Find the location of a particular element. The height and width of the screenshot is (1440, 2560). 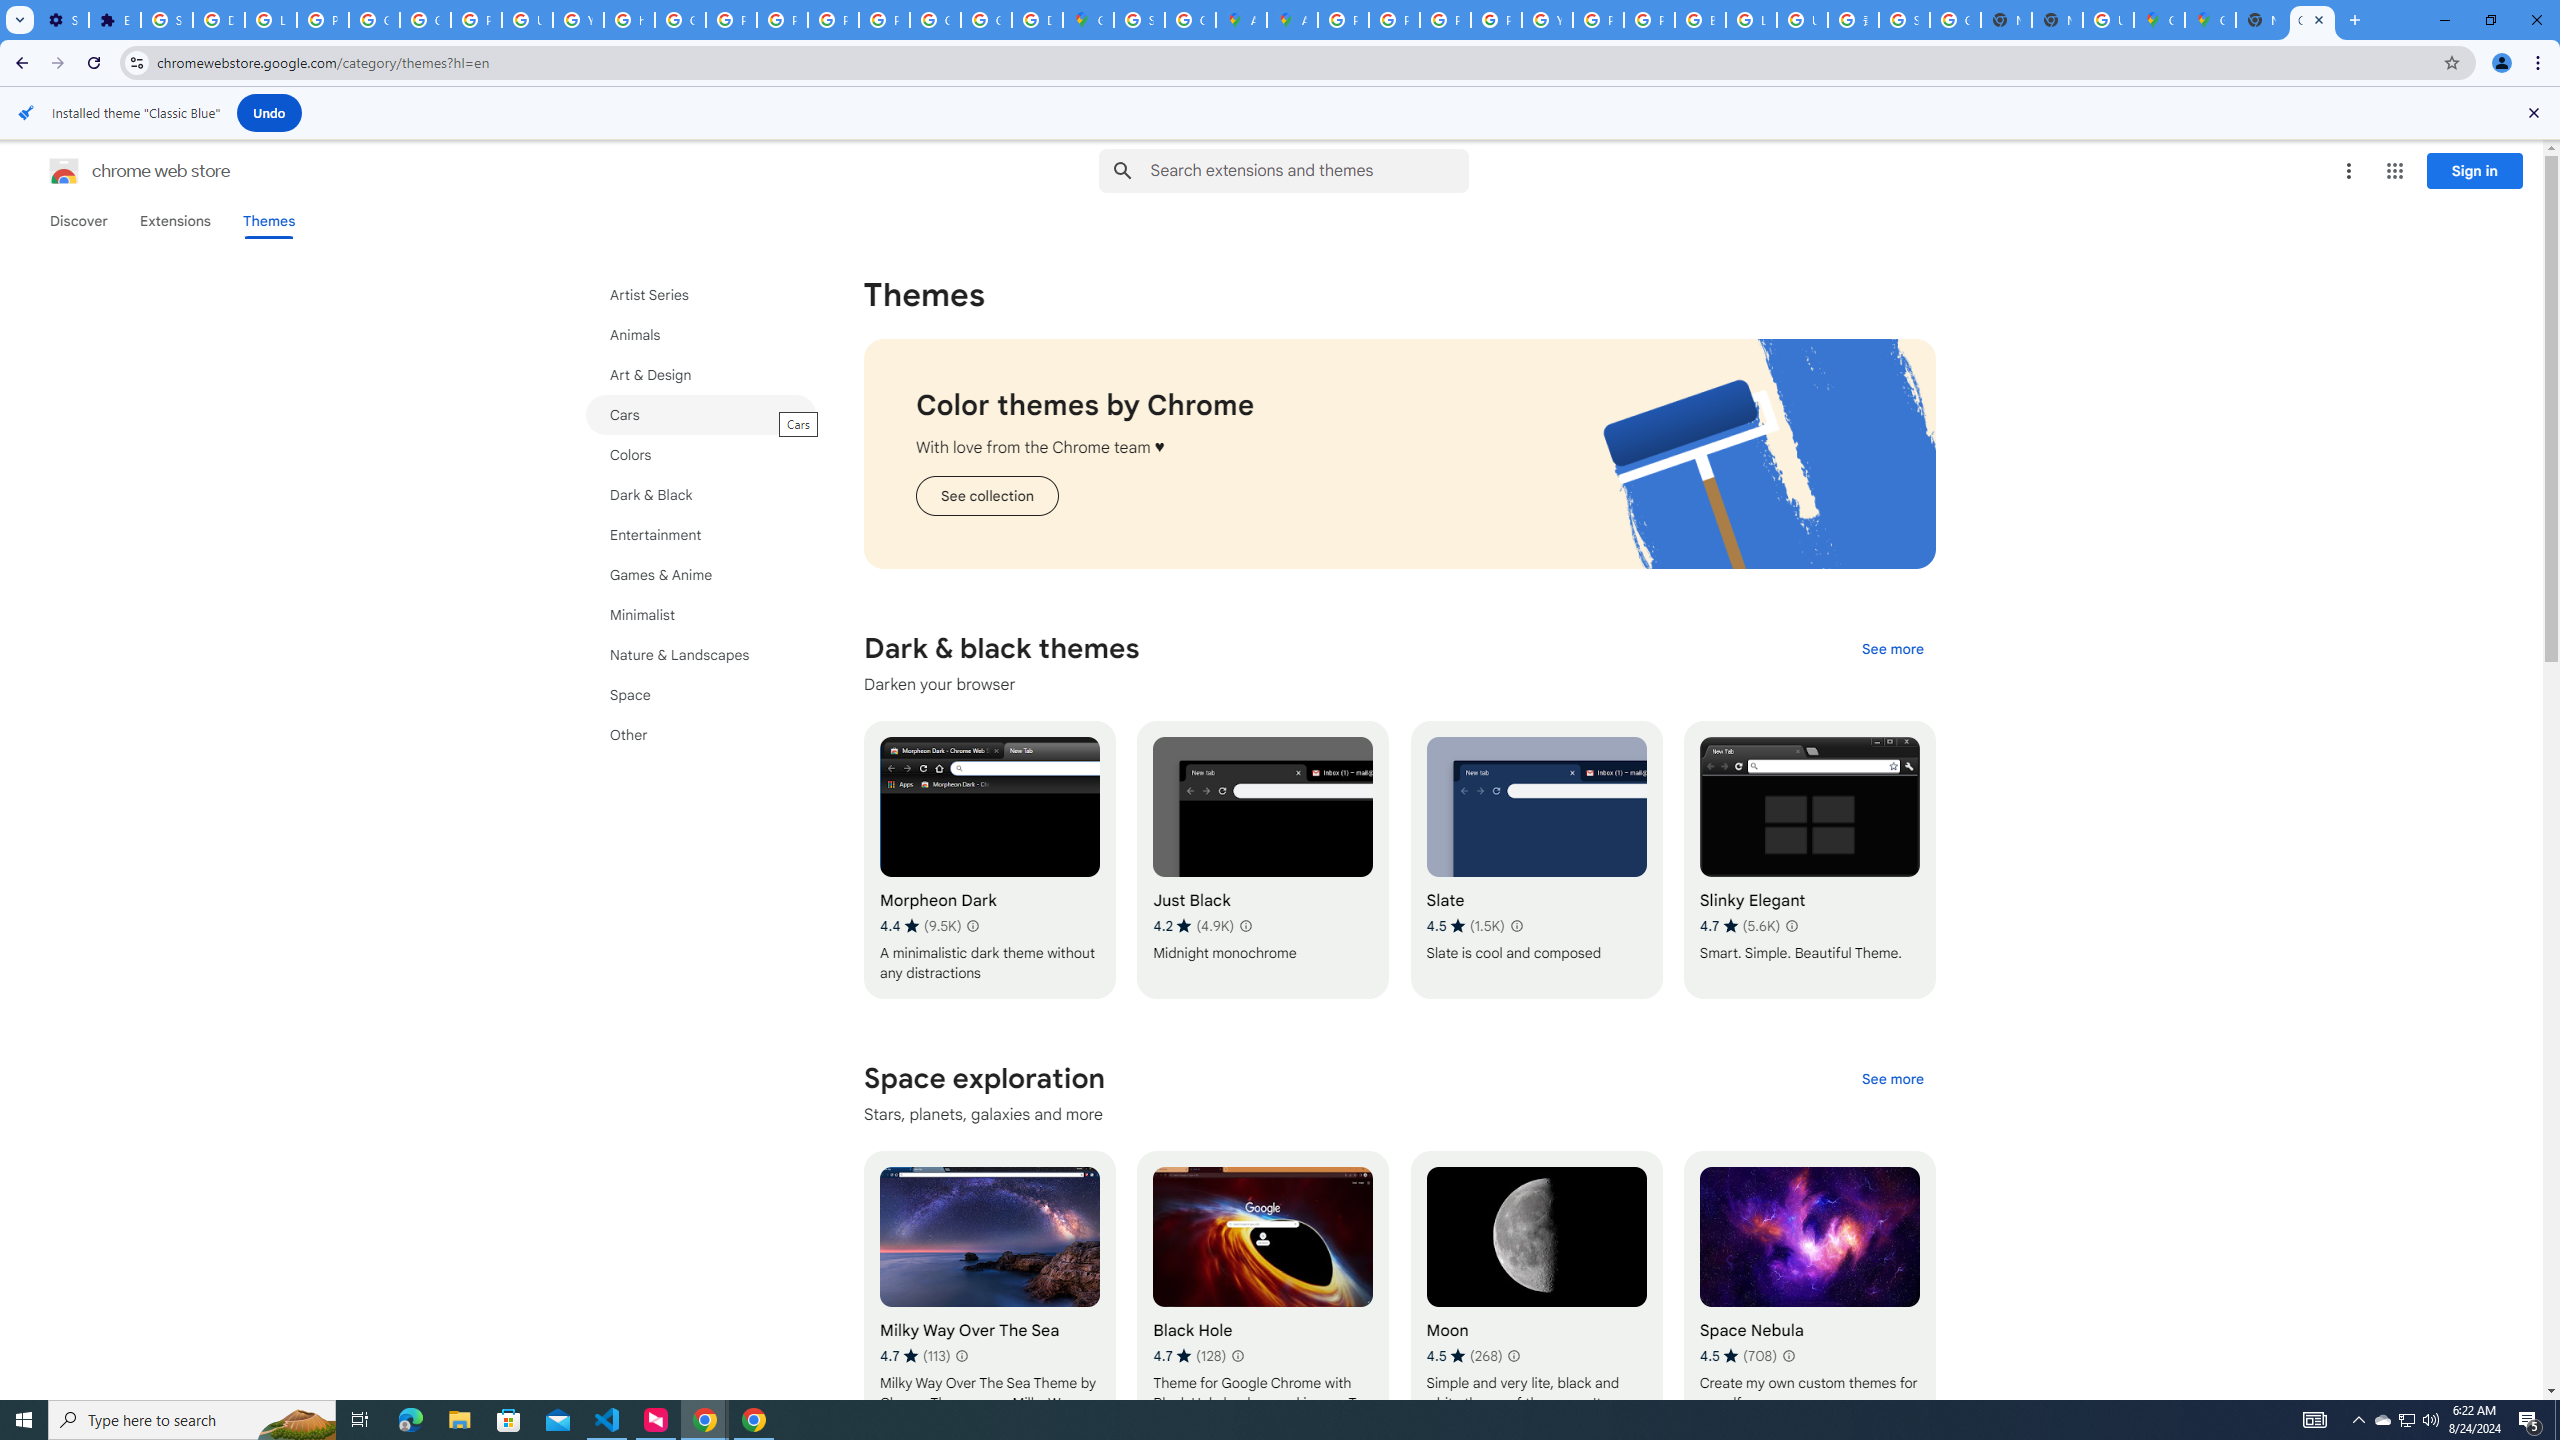

Search input is located at coordinates (1309, 170).